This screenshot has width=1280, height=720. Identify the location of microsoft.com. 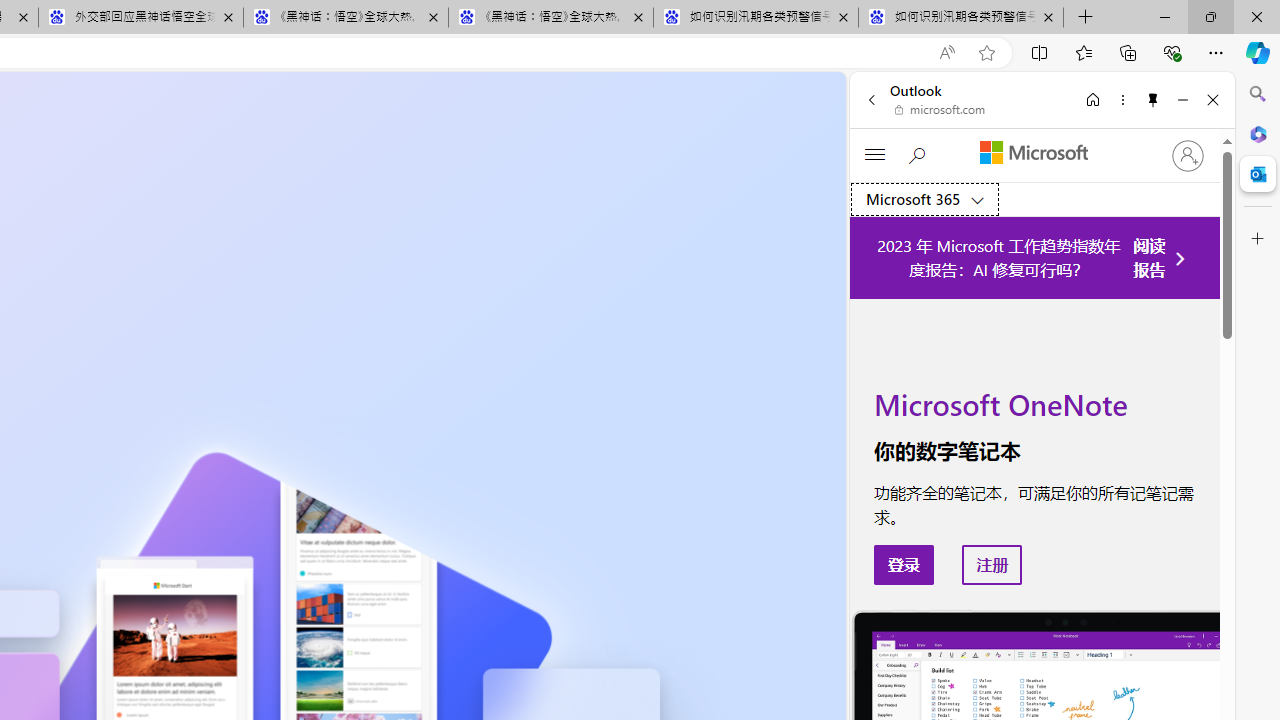
(940, 110).